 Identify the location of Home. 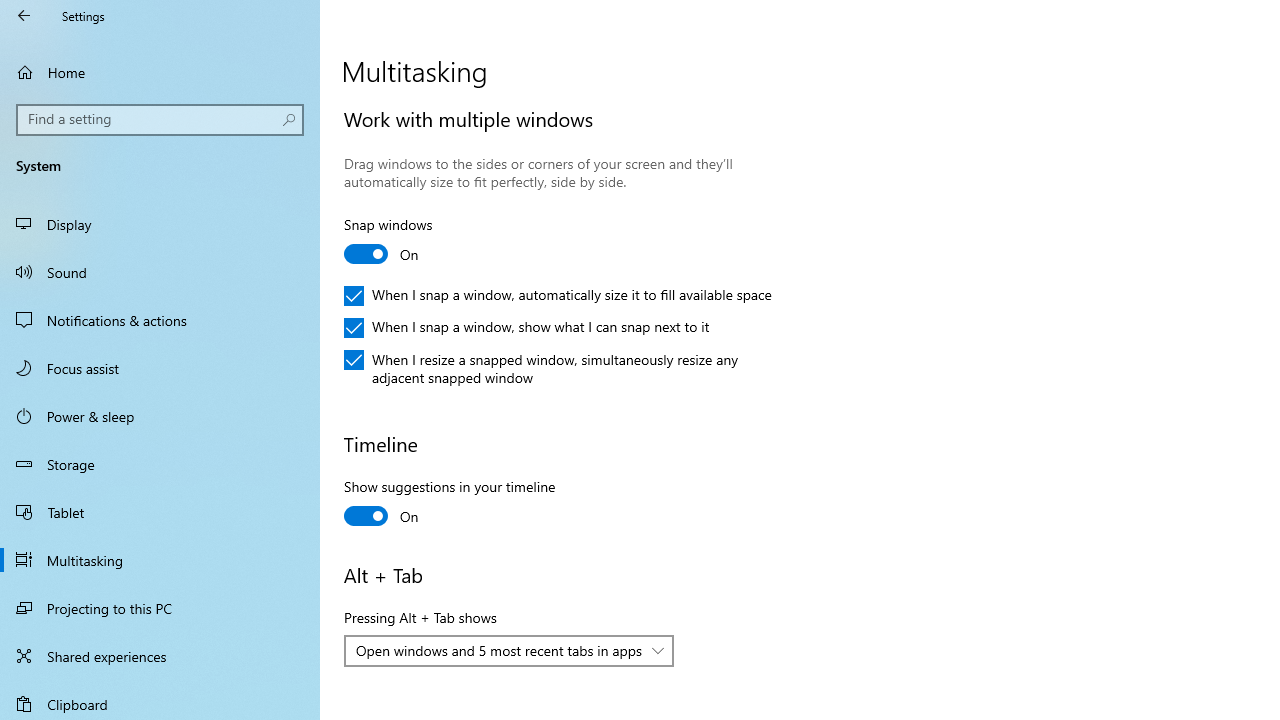
(160, 72).